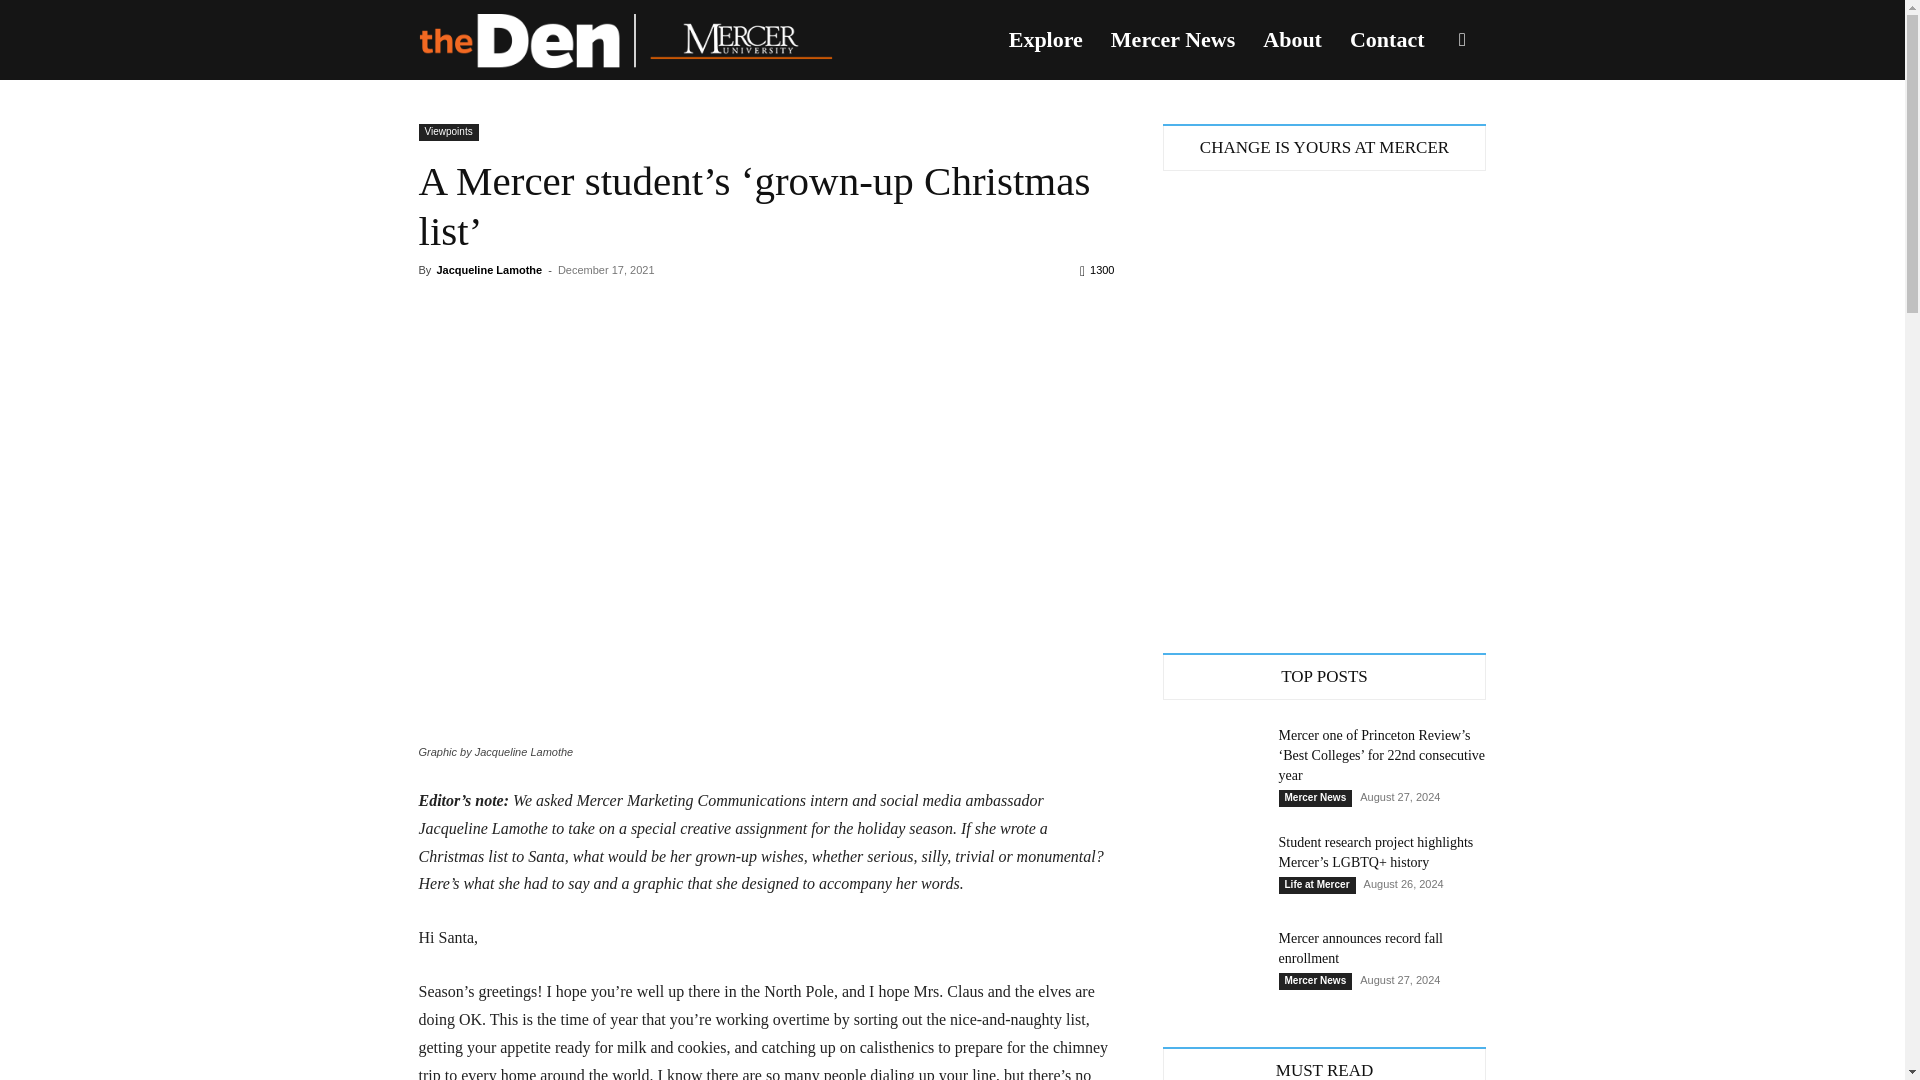  I want to click on Viewpoints, so click(448, 132).